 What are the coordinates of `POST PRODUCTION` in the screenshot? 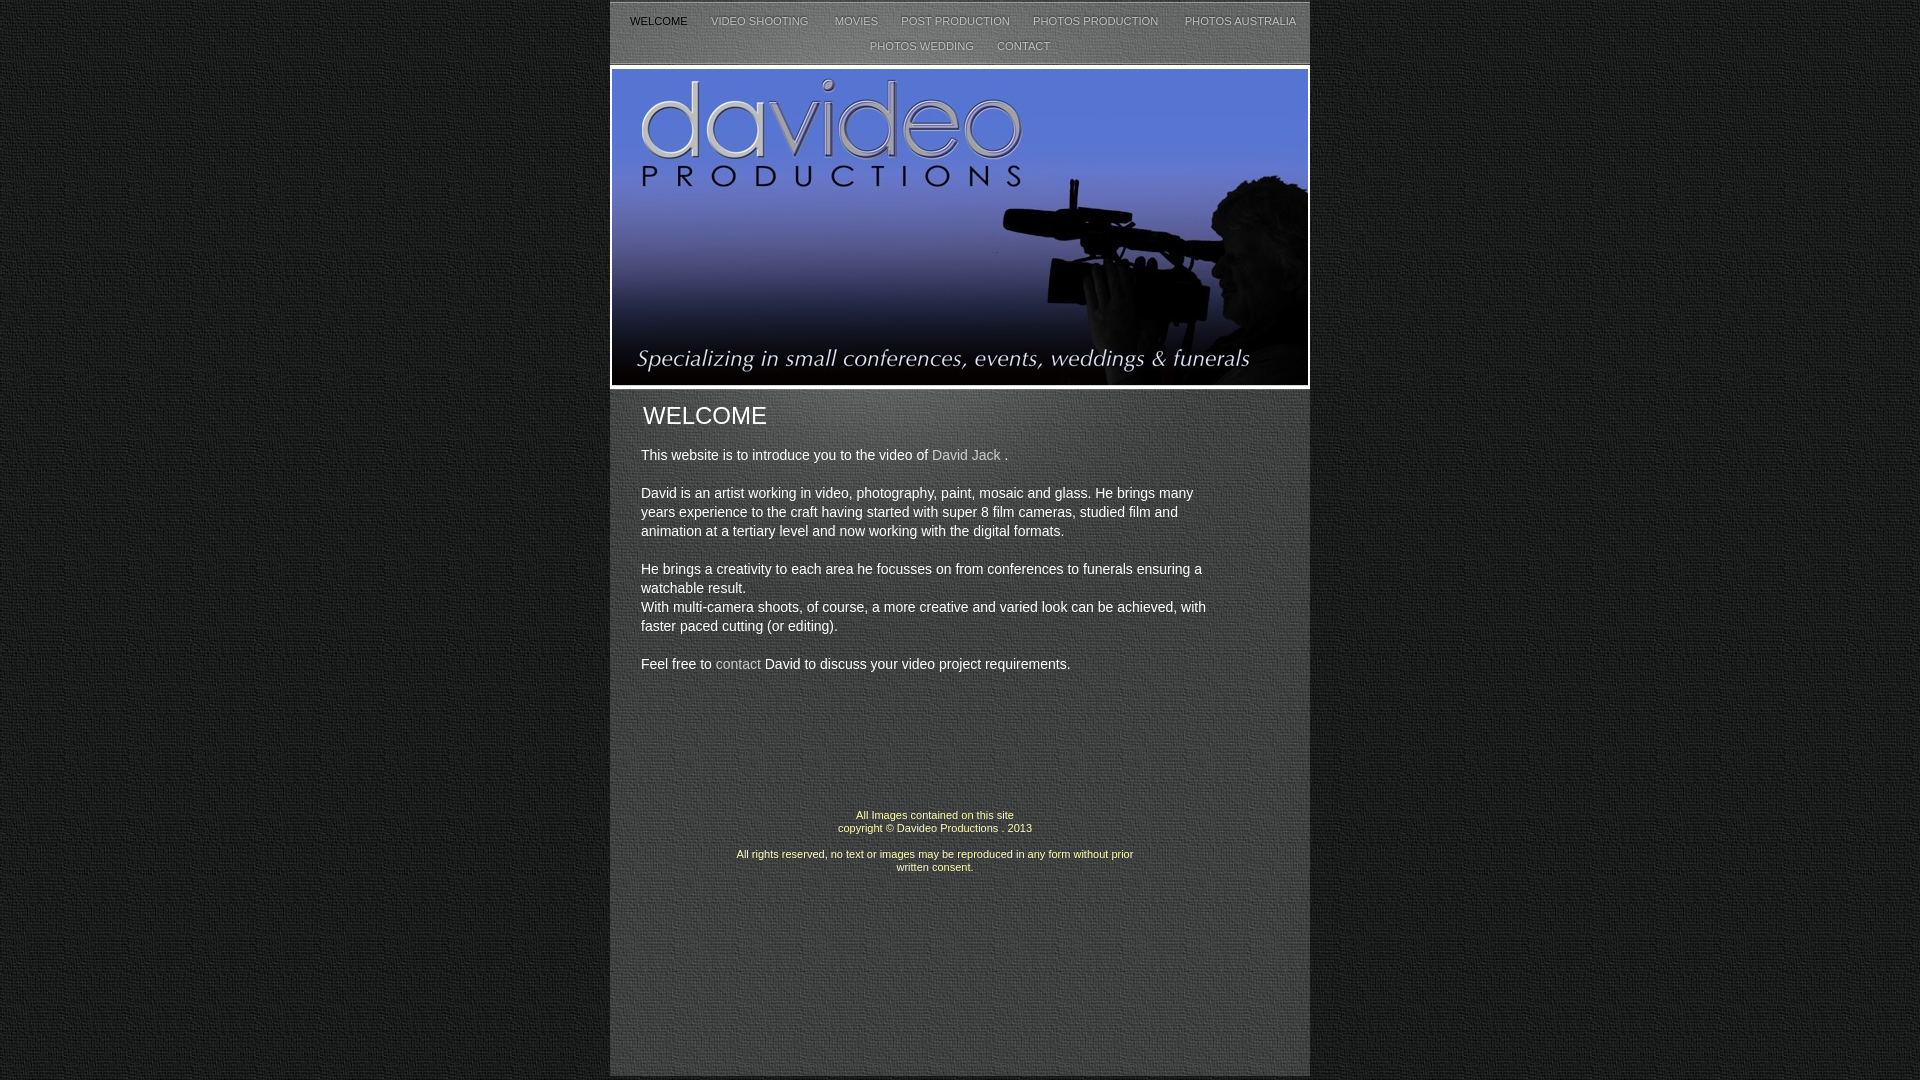 It's located at (957, 21).